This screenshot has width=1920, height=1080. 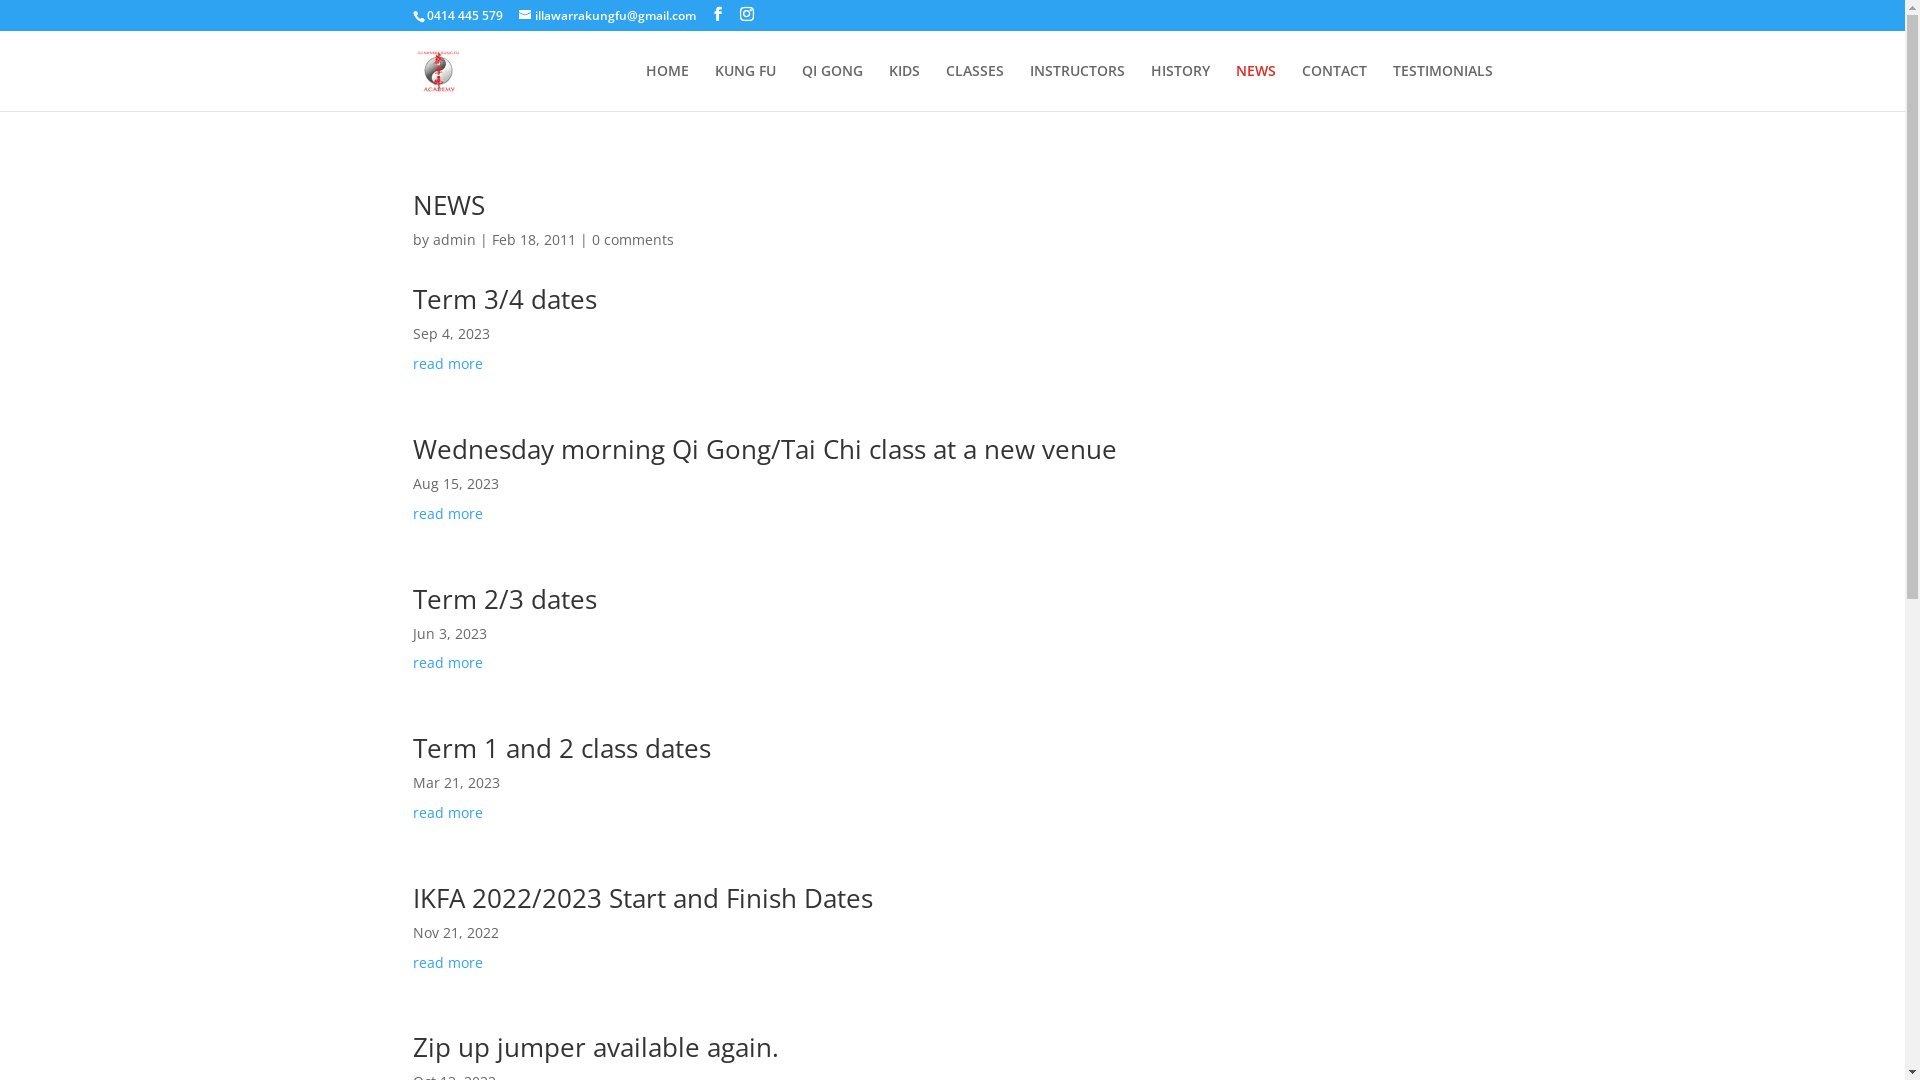 What do you see at coordinates (952, 663) in the screenshot?
I see `read more` at bounding box center [952, 663].